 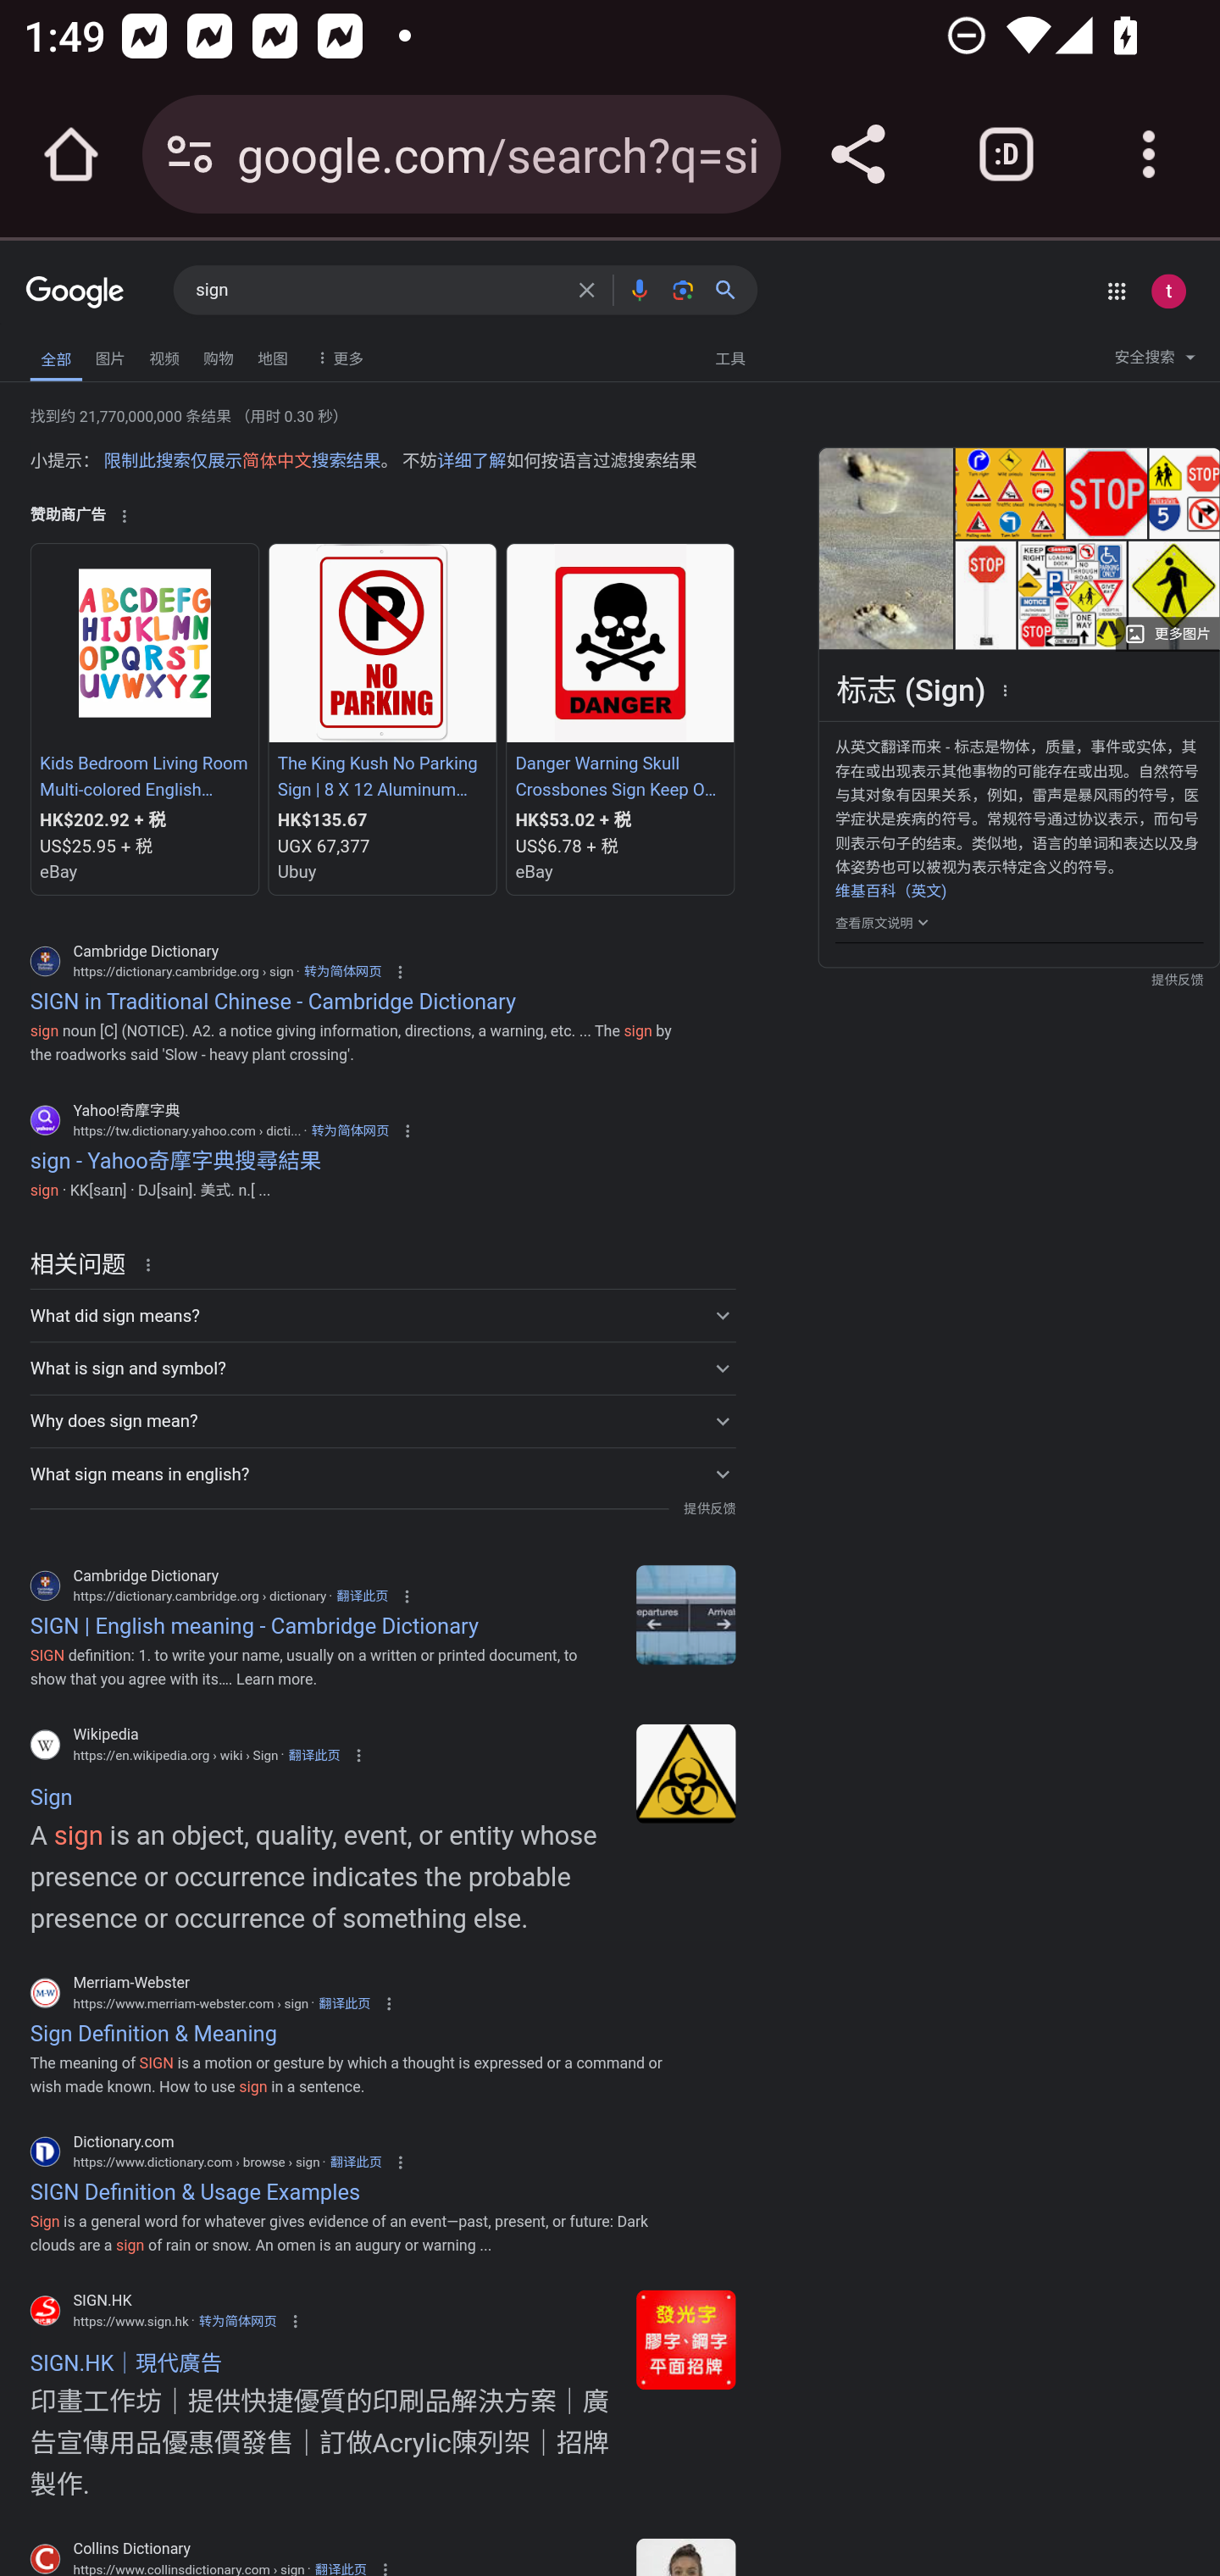 I want to click on 转为简体网页, so click(x=349, y=1130).